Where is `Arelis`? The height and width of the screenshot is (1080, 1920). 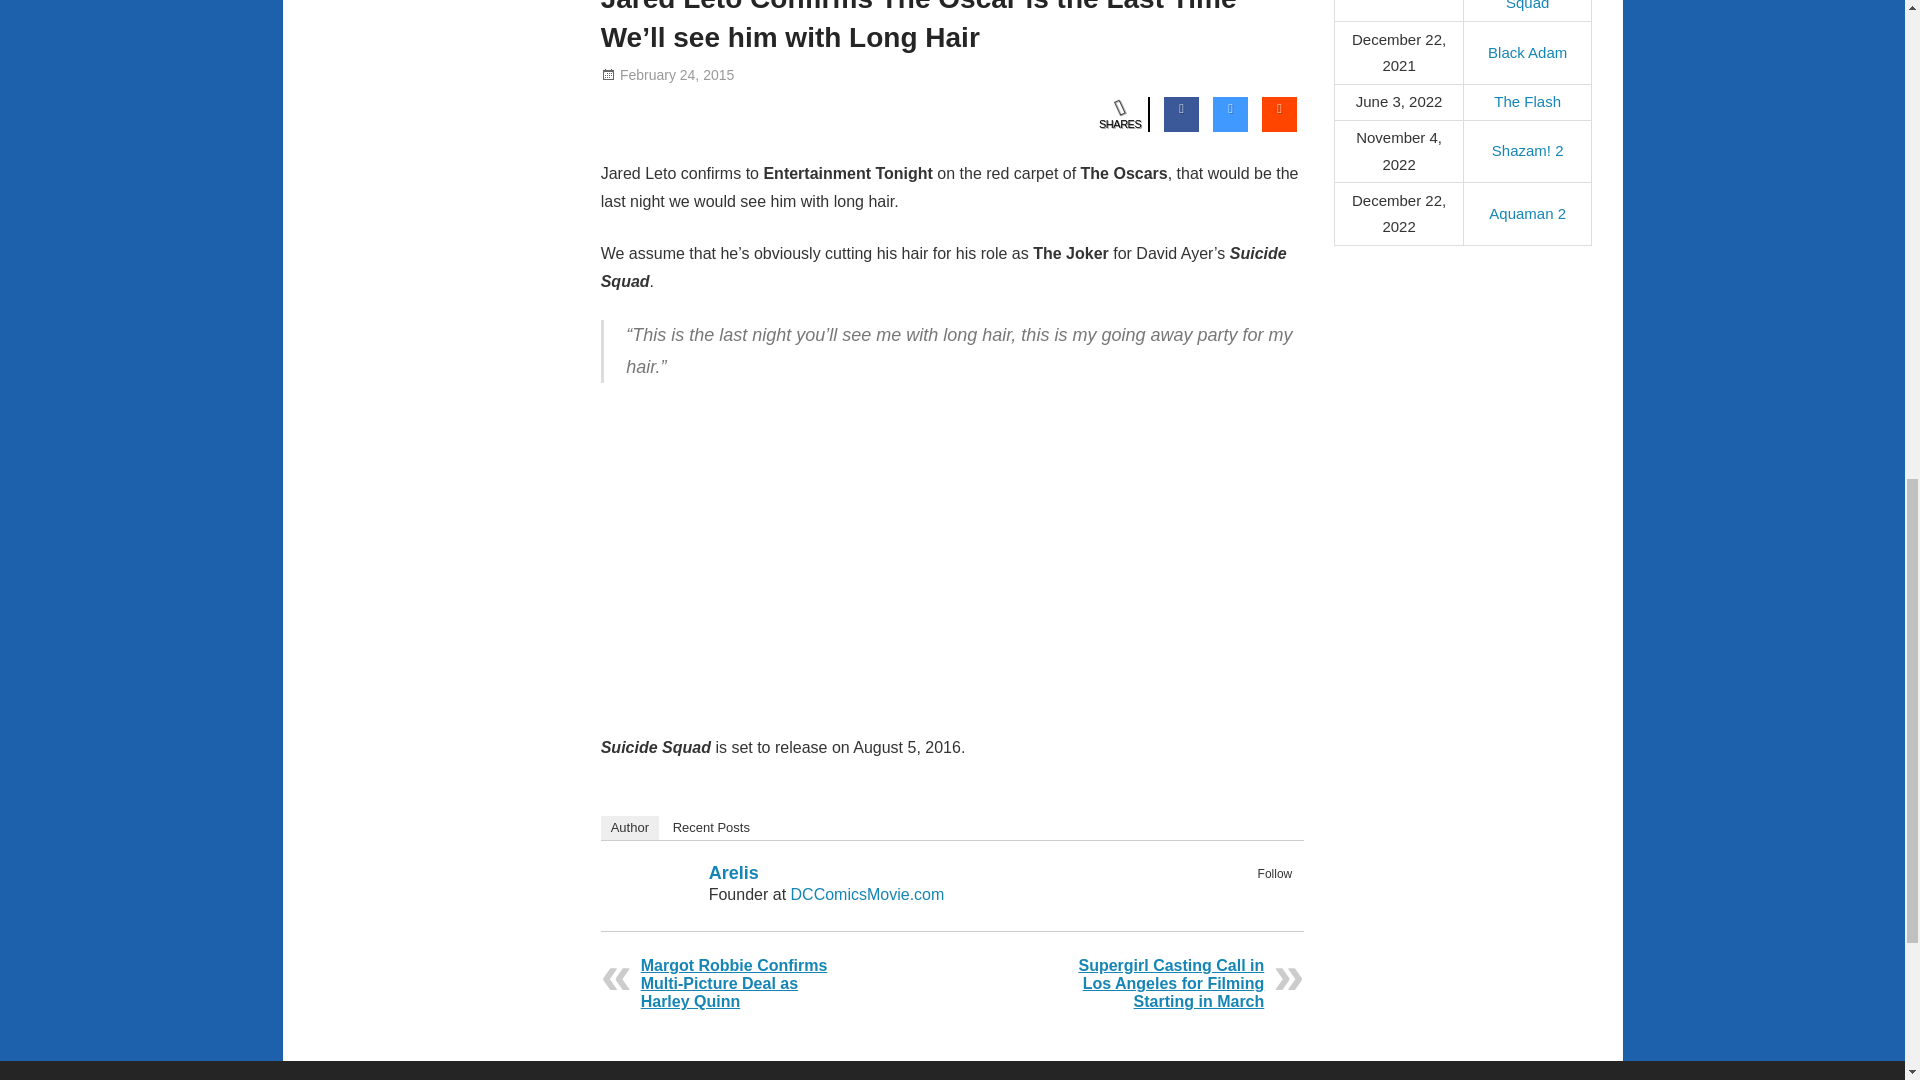
Arelis is located at coordinates (788, 74).